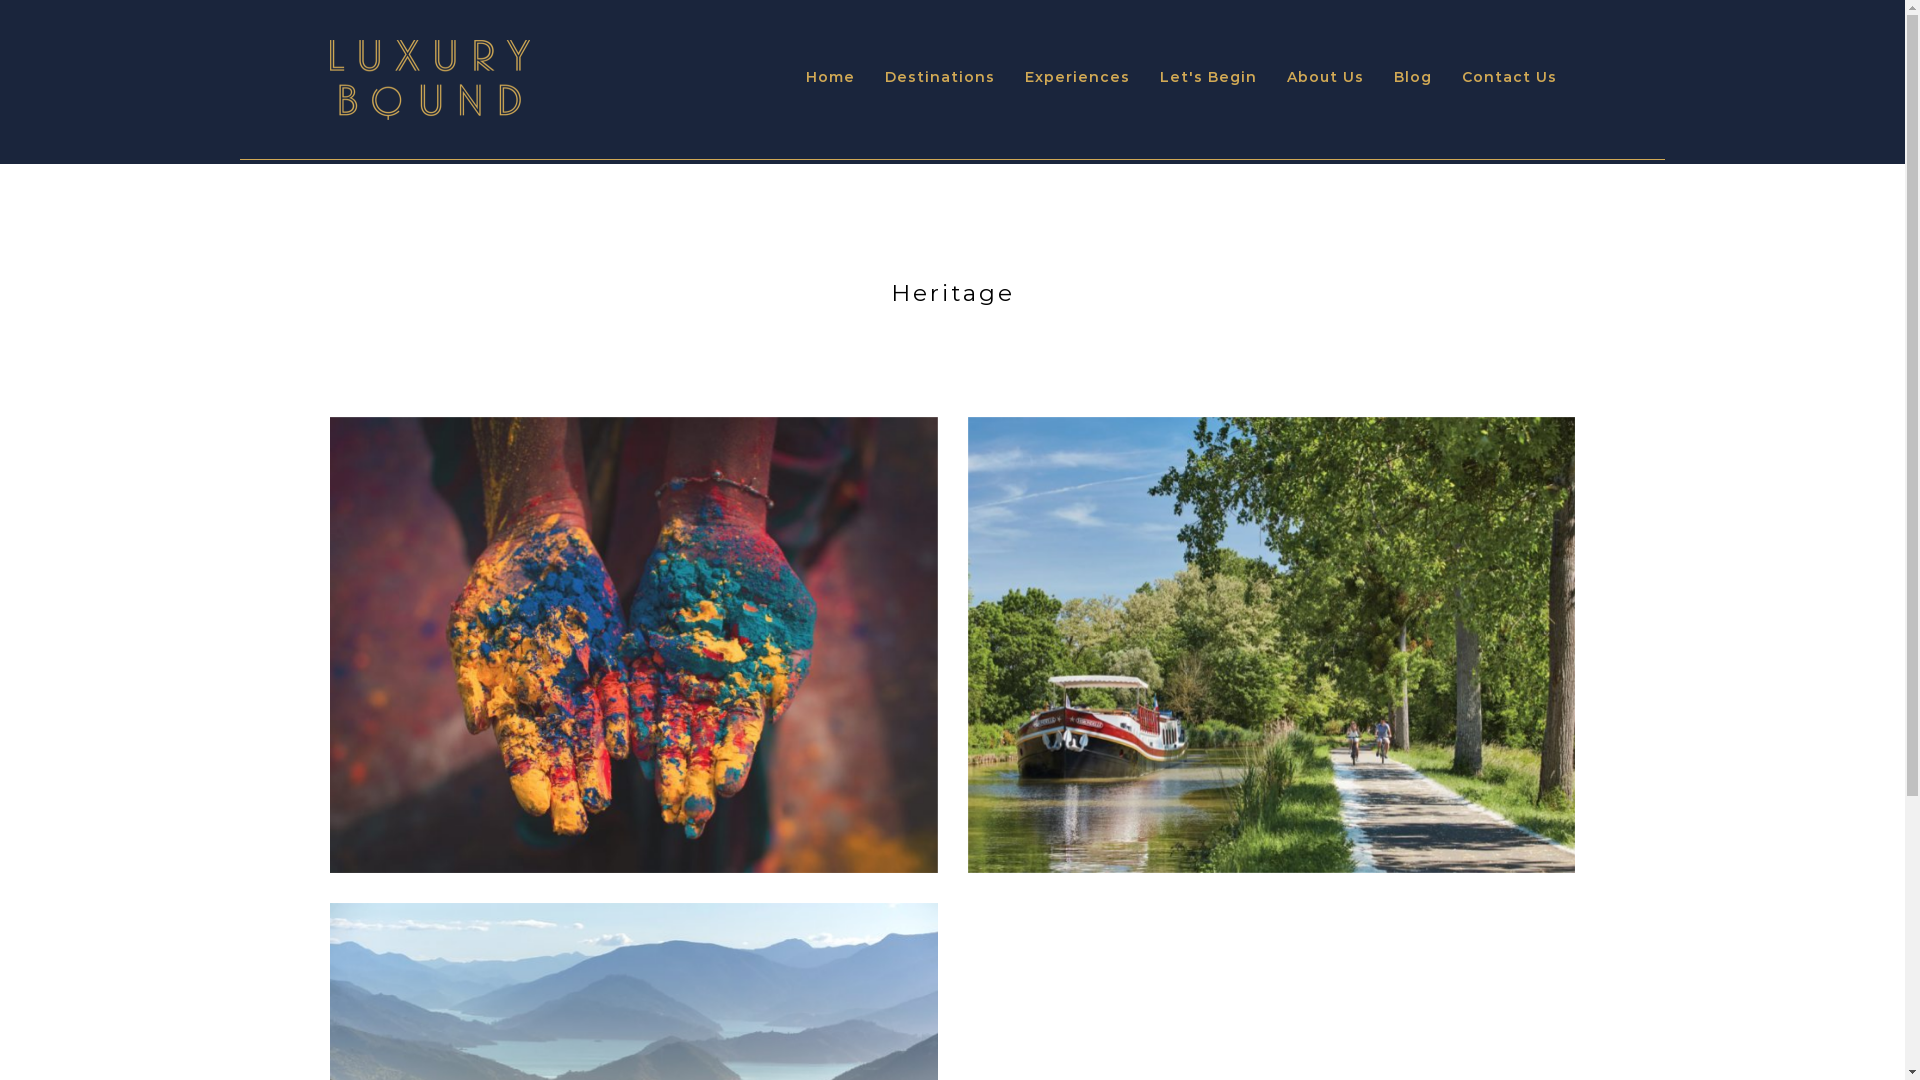  Describe the element at coordinates (1326, 78) in the screenshot. I see `About Us` at that location.